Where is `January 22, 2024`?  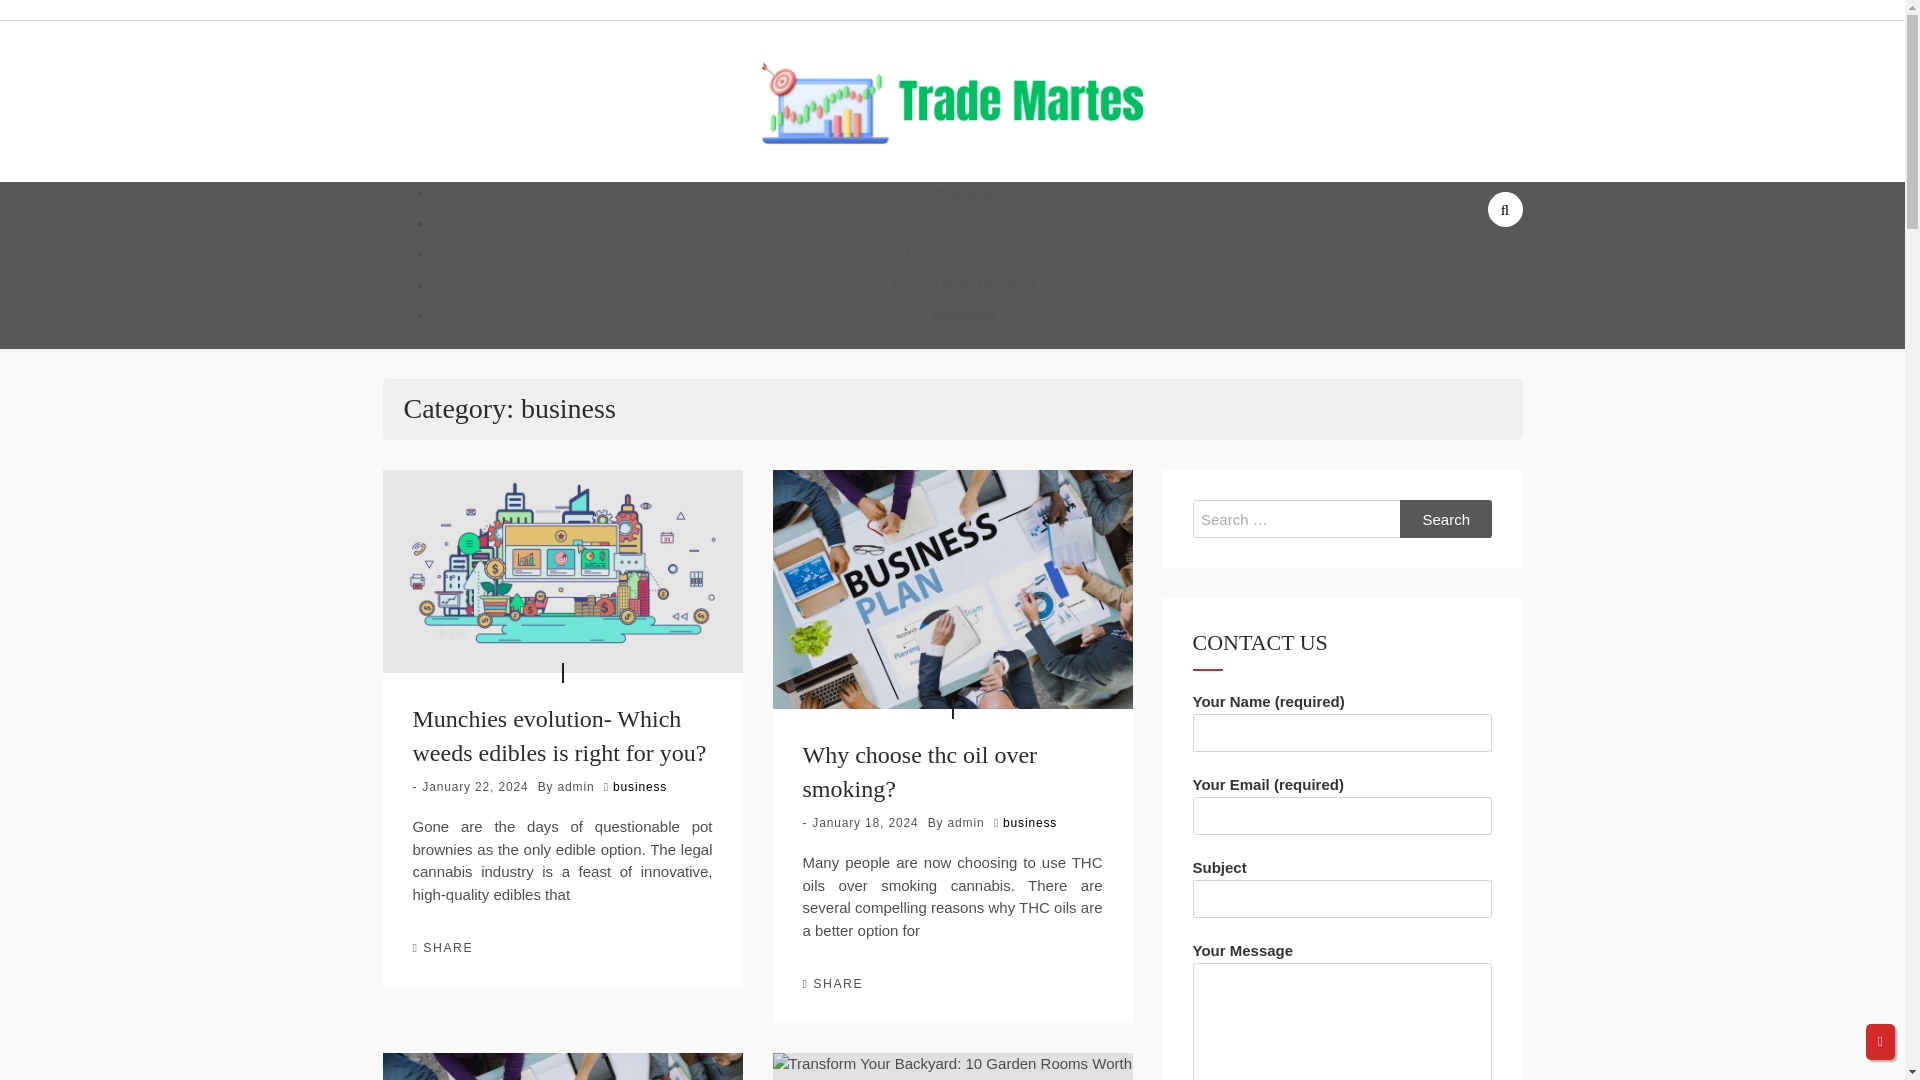 January 22, 2024 is located at coordinates (475, 786).